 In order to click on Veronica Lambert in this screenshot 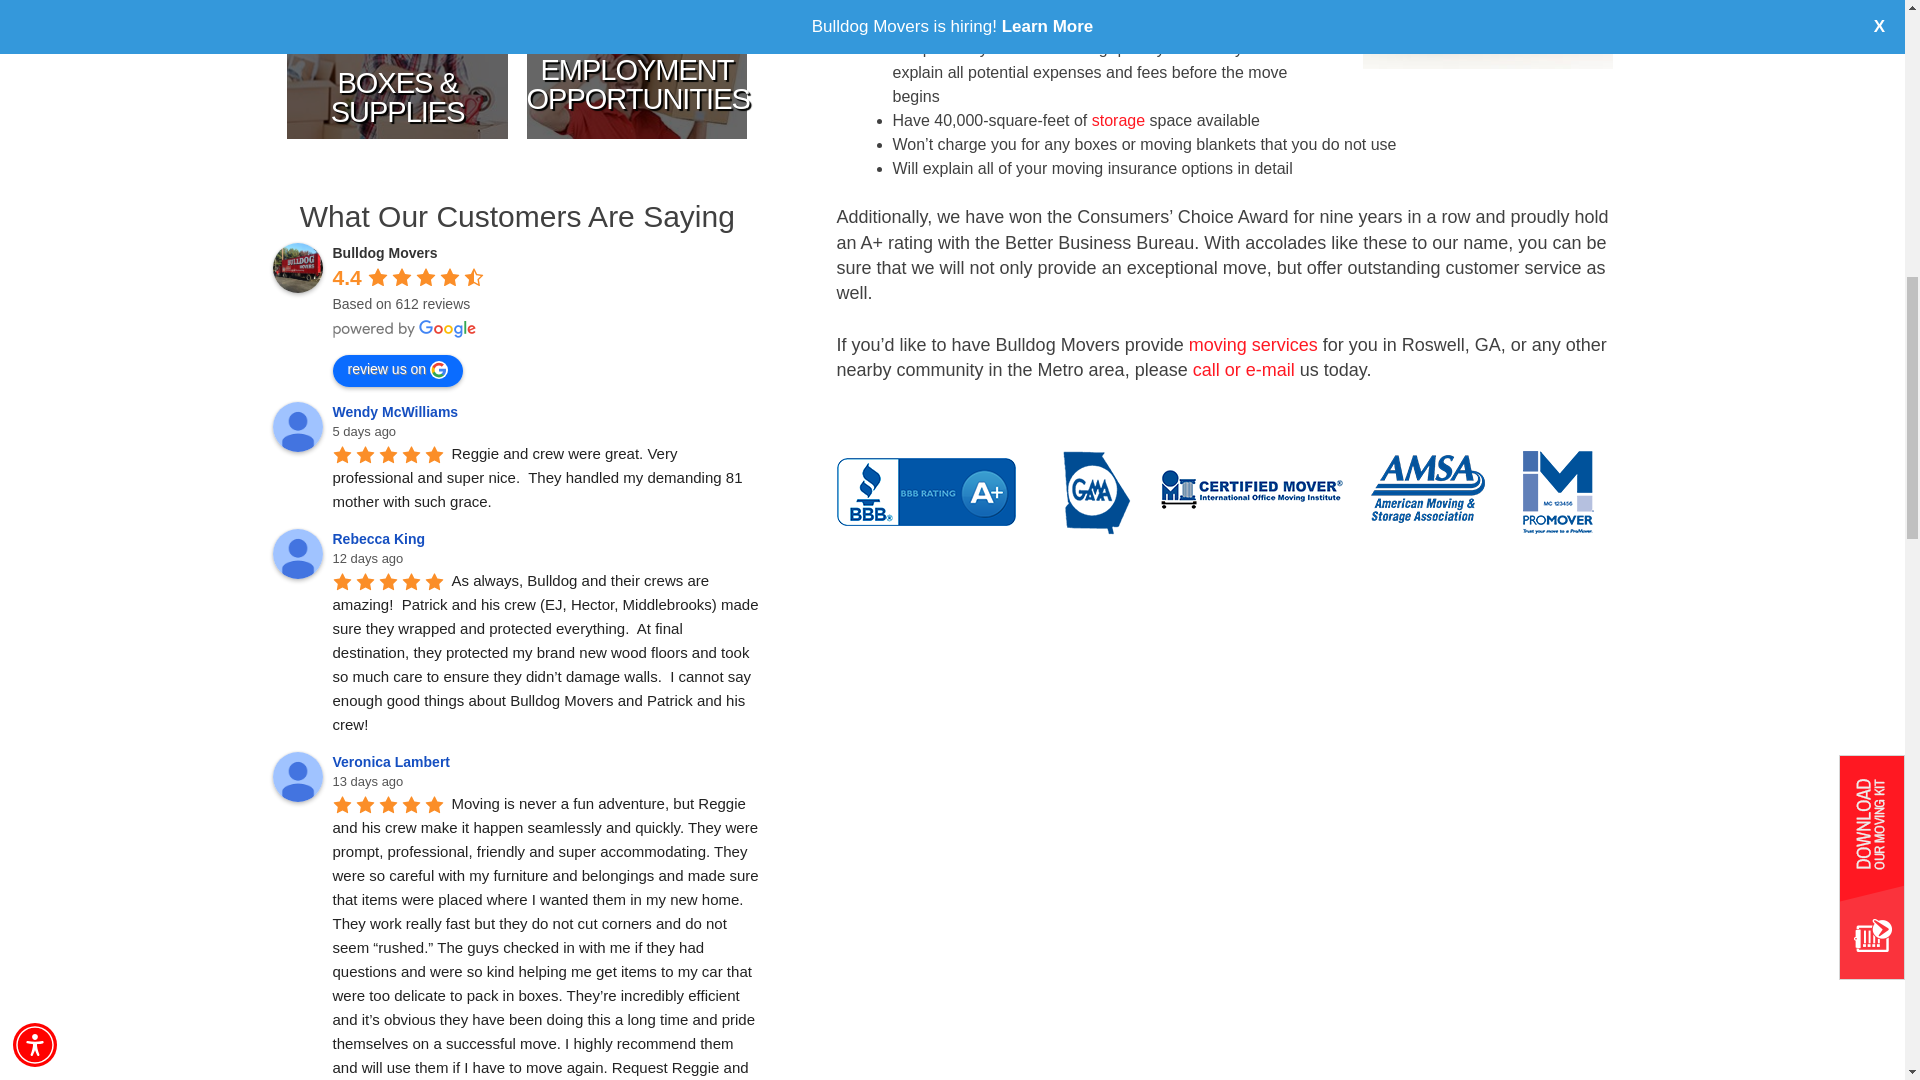, I will do `click(297, 776)`.